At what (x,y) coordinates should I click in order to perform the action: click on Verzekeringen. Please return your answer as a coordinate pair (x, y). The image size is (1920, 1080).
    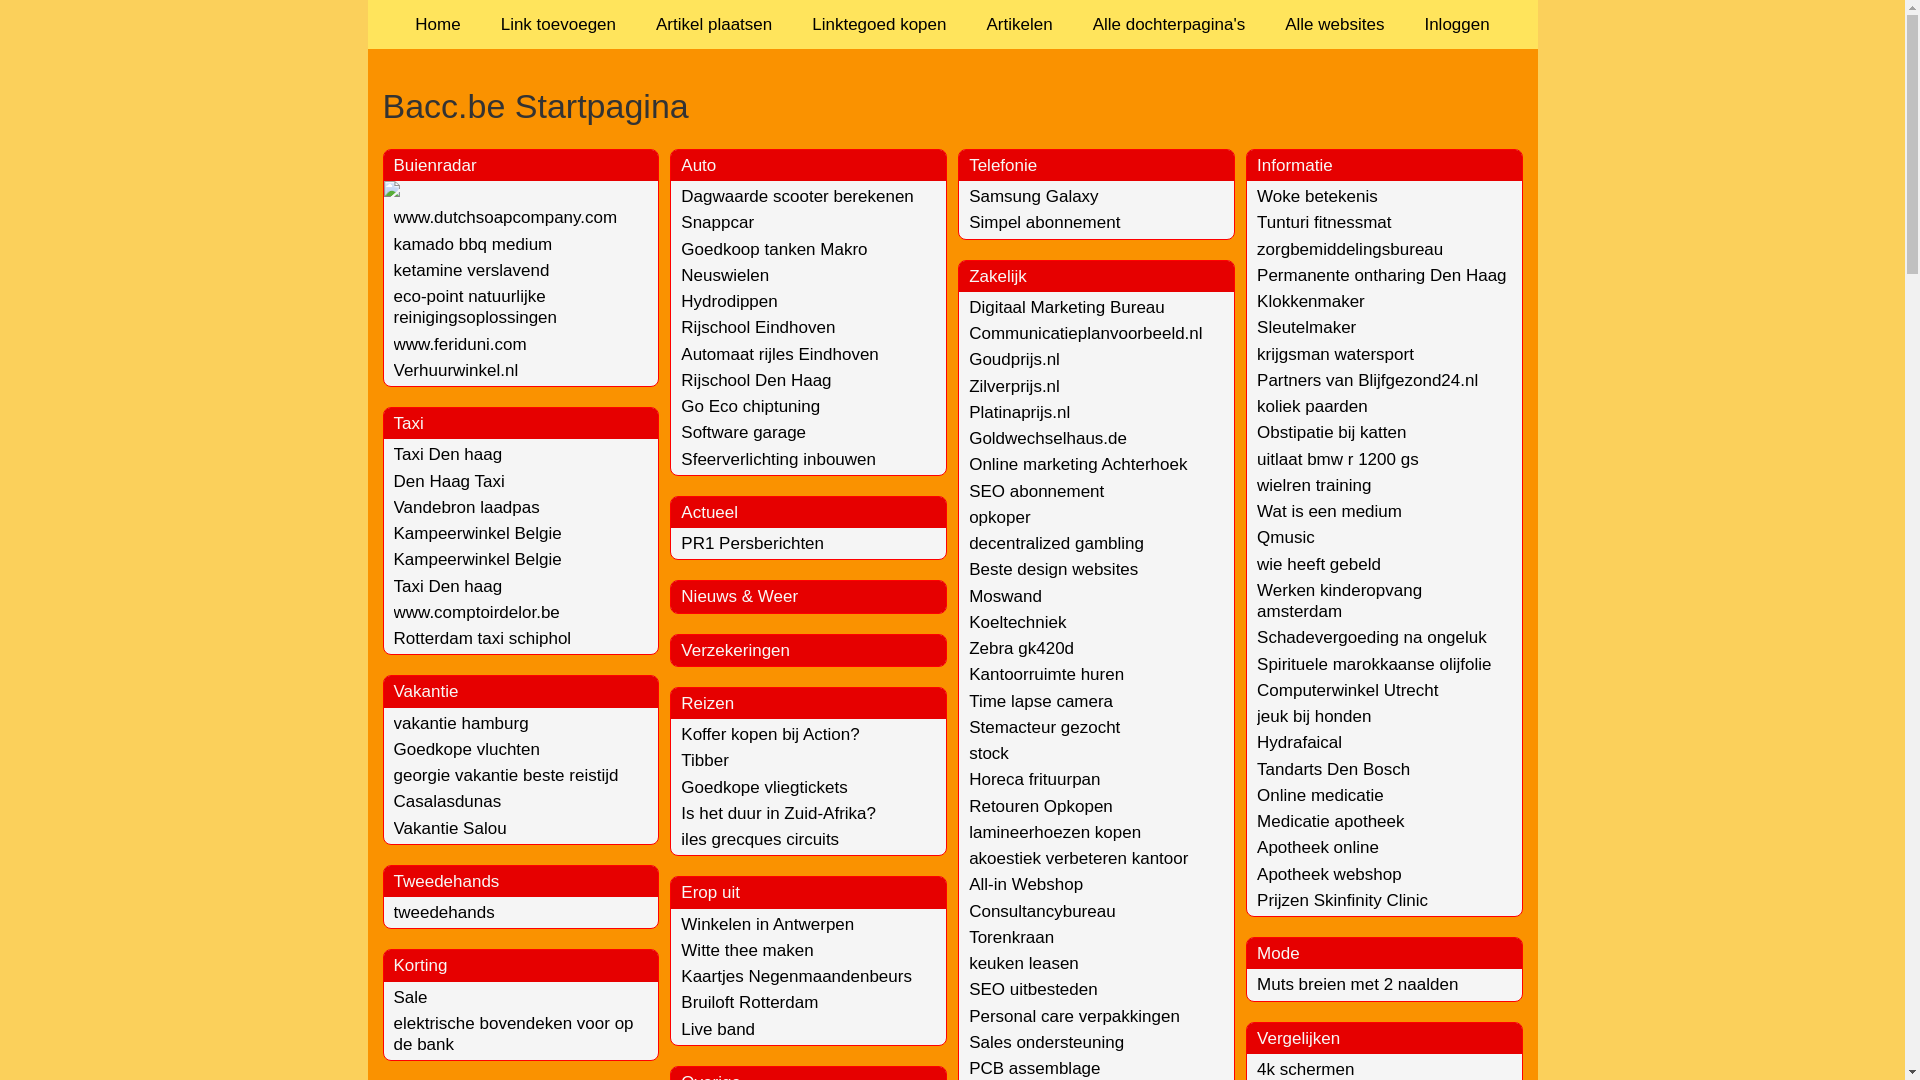
    Looking at the image, I should click on (736, 650).